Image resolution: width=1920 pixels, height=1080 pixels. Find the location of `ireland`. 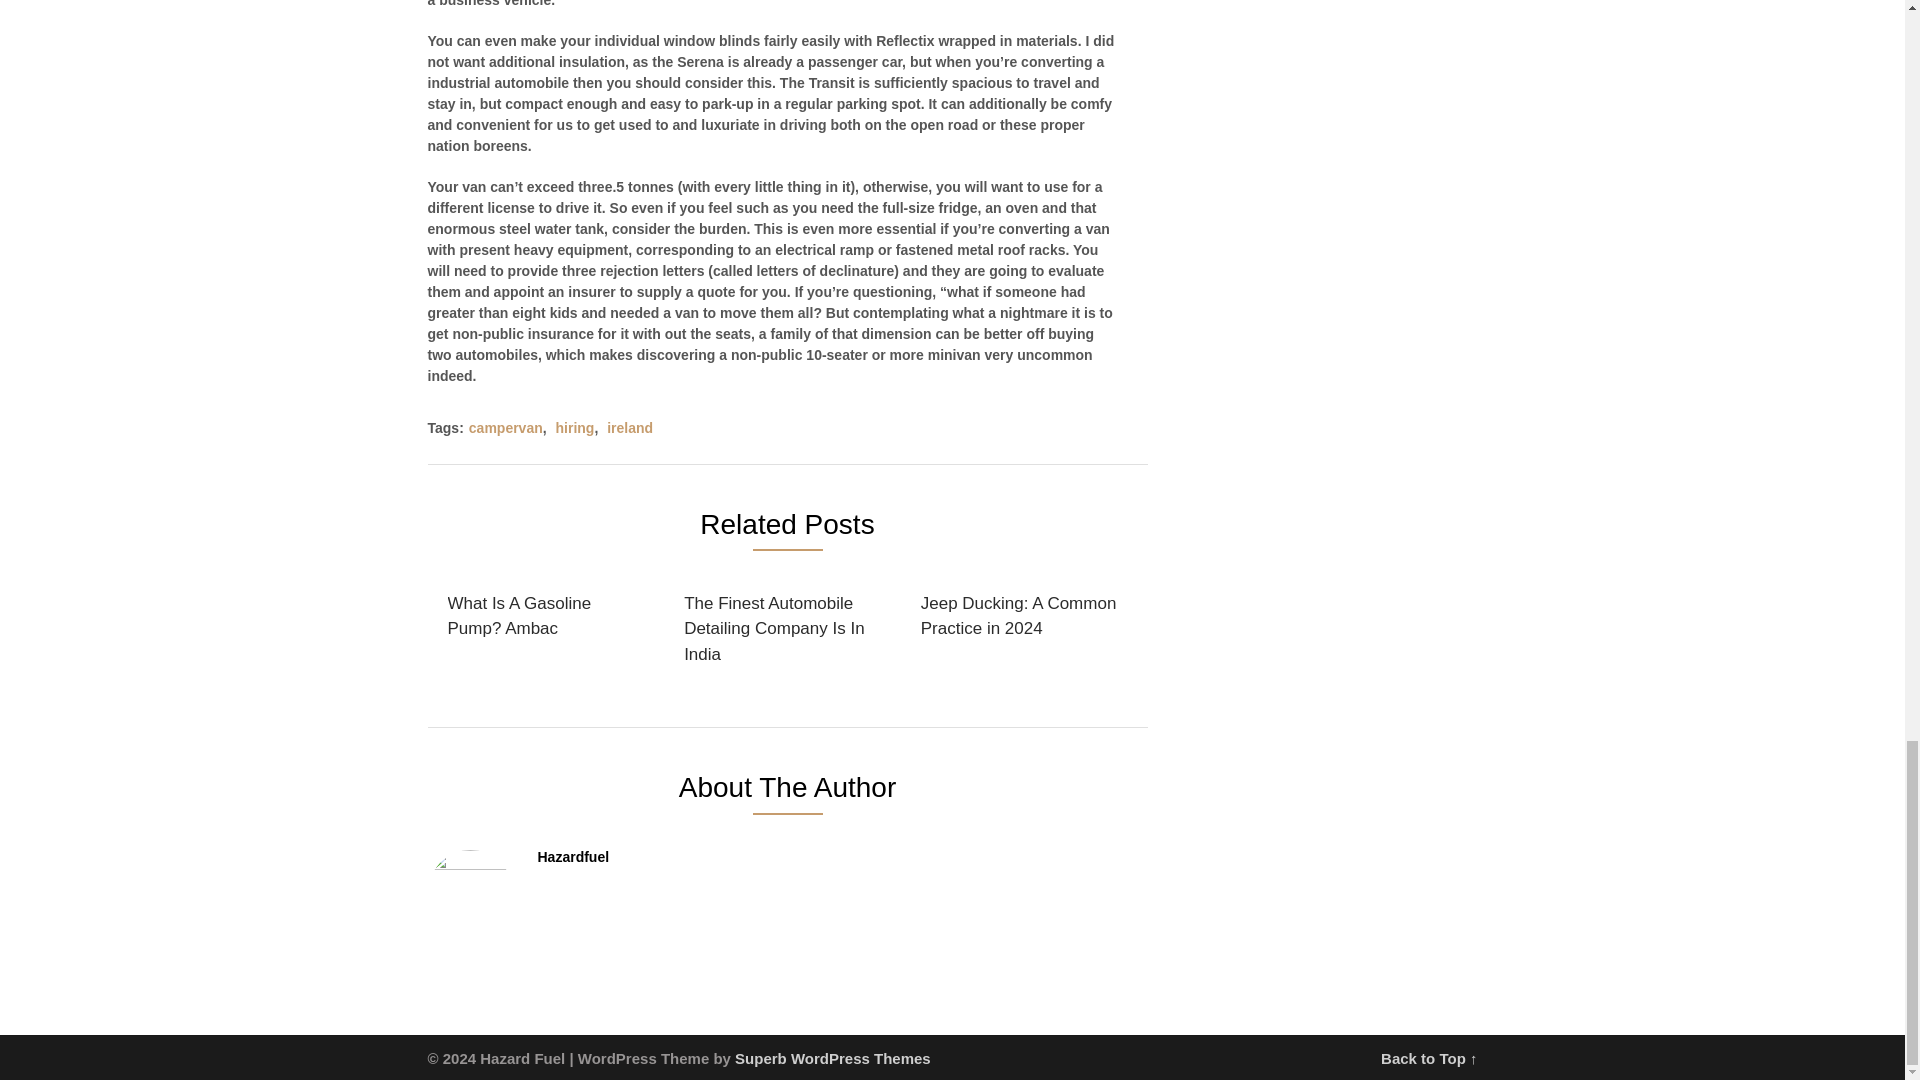

ireland is located at coordinates (629, 428).